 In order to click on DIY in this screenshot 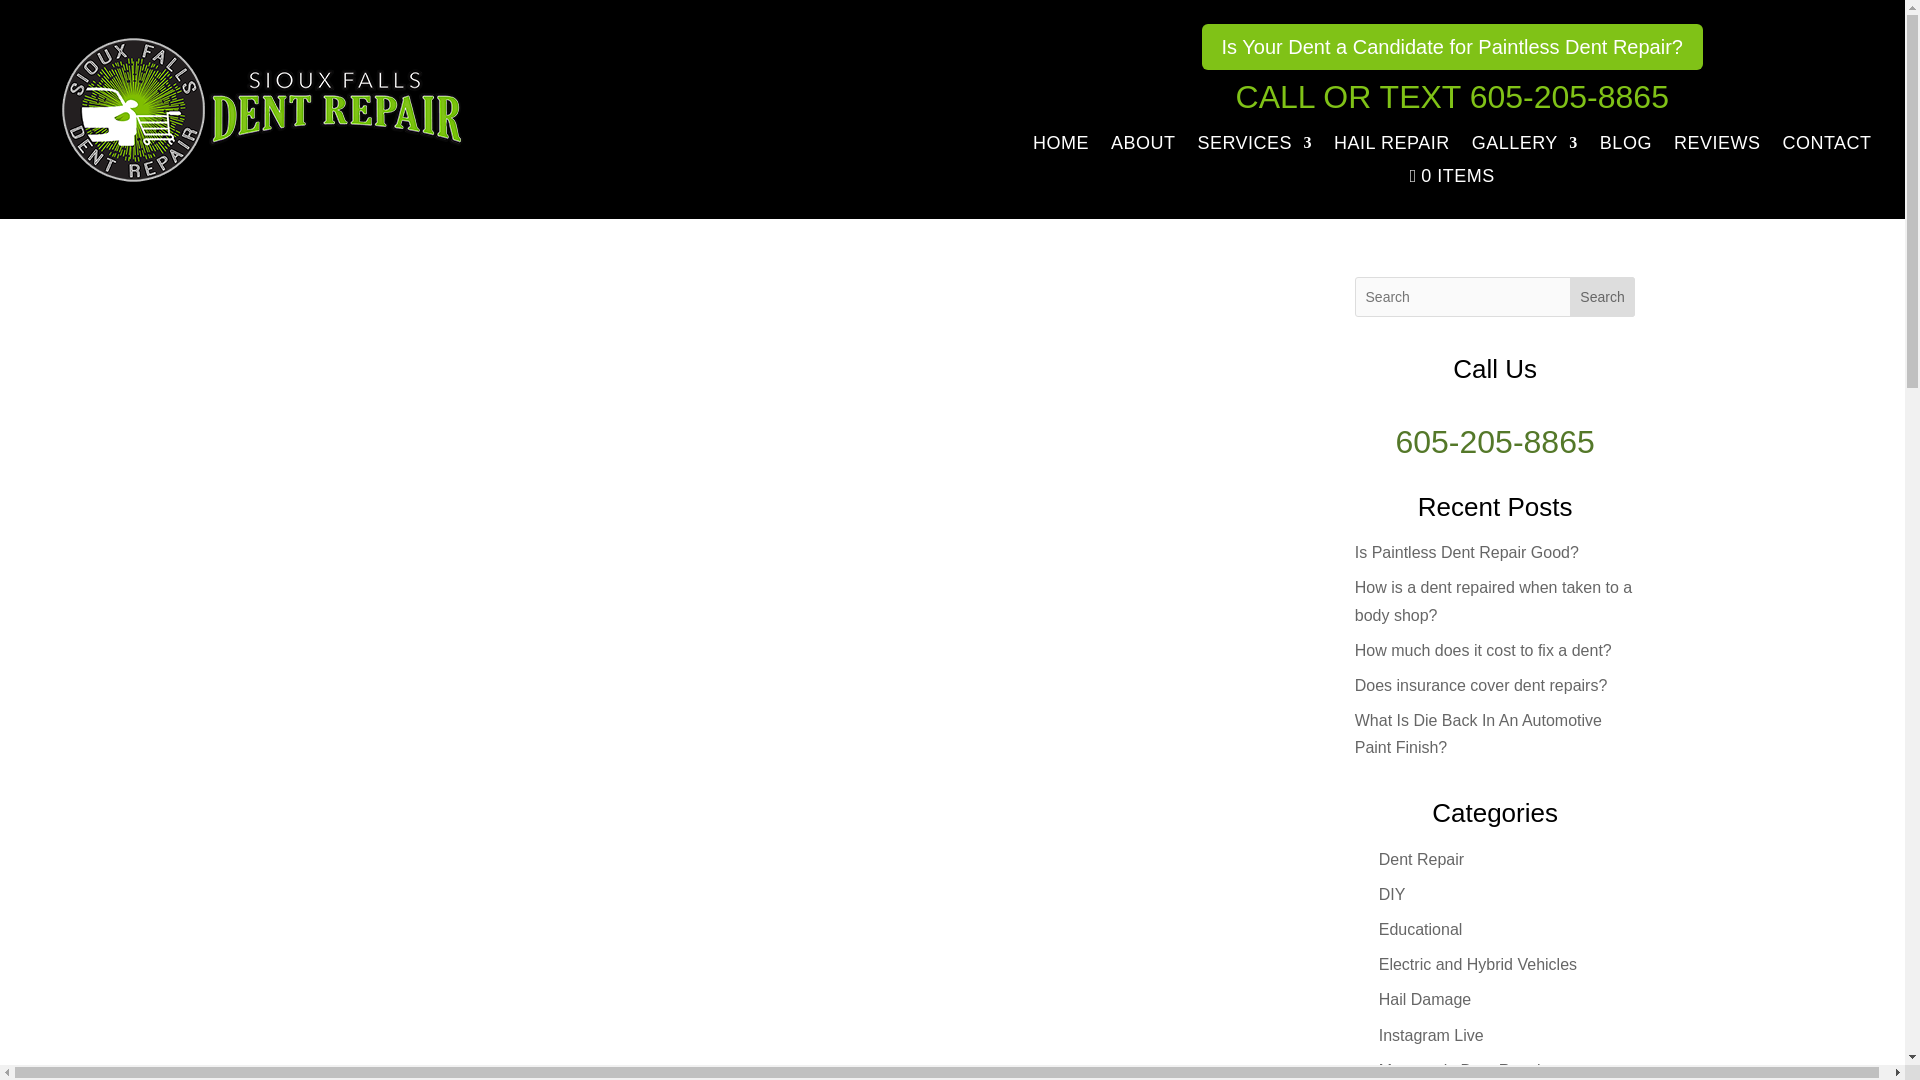, I will do `click(1392, 894)`.